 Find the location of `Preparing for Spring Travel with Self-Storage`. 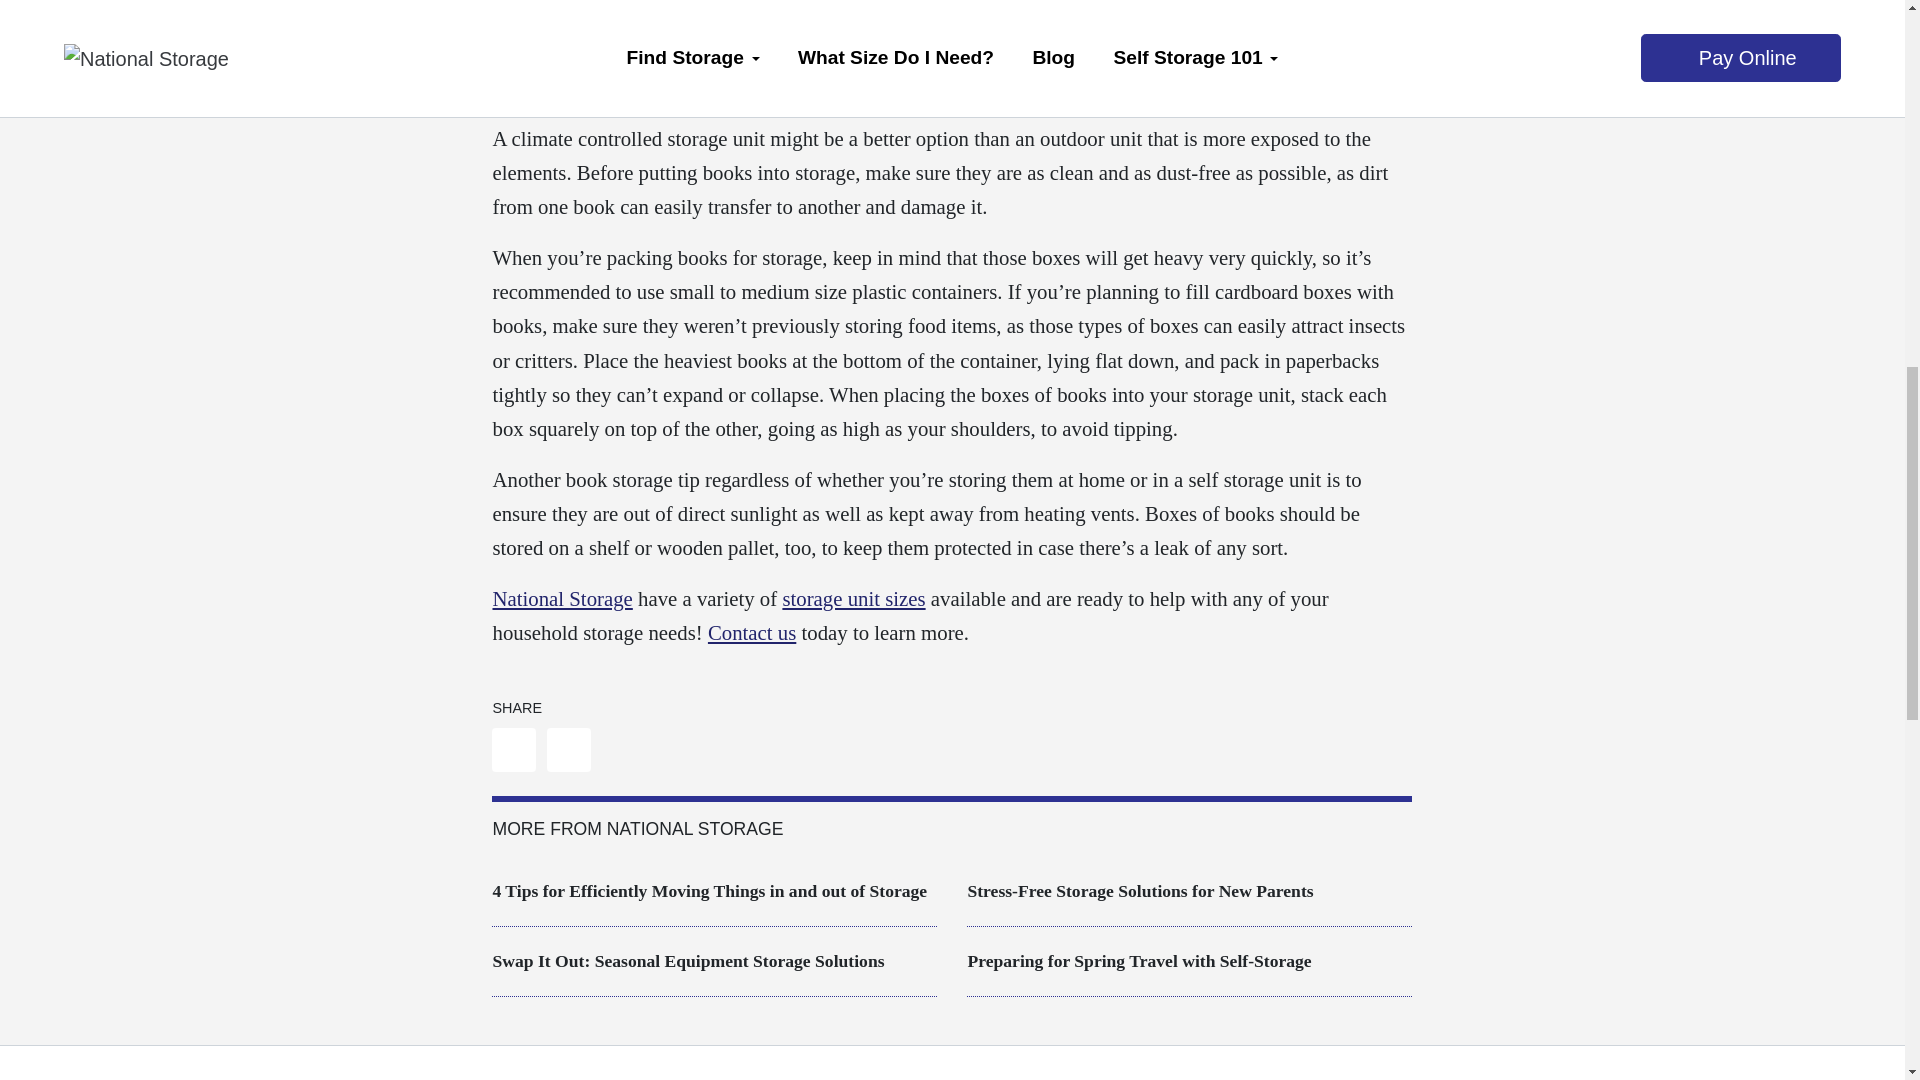

Preparing for Spring Travel with Self-Storage is located at coordinates (1139, 960).